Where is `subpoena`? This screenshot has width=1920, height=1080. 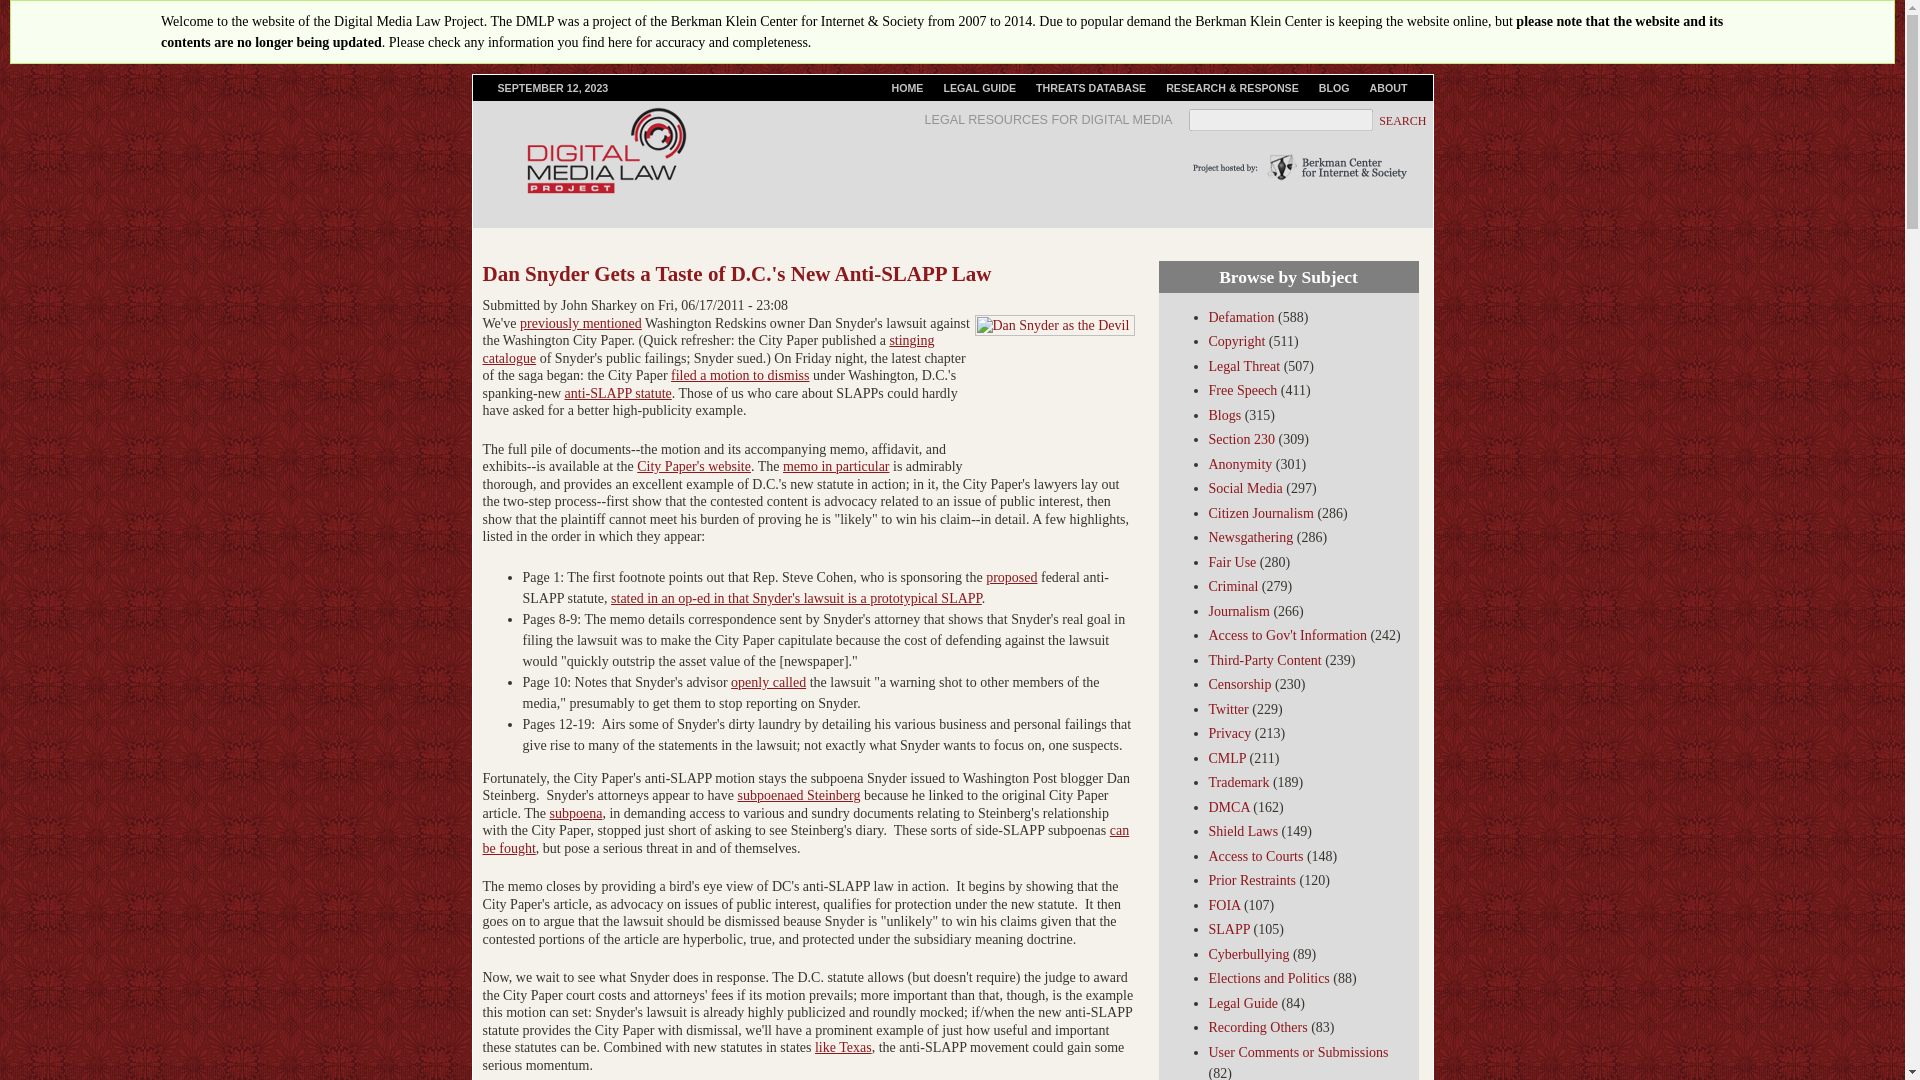
subpoena is located at coordinates (576, 812).